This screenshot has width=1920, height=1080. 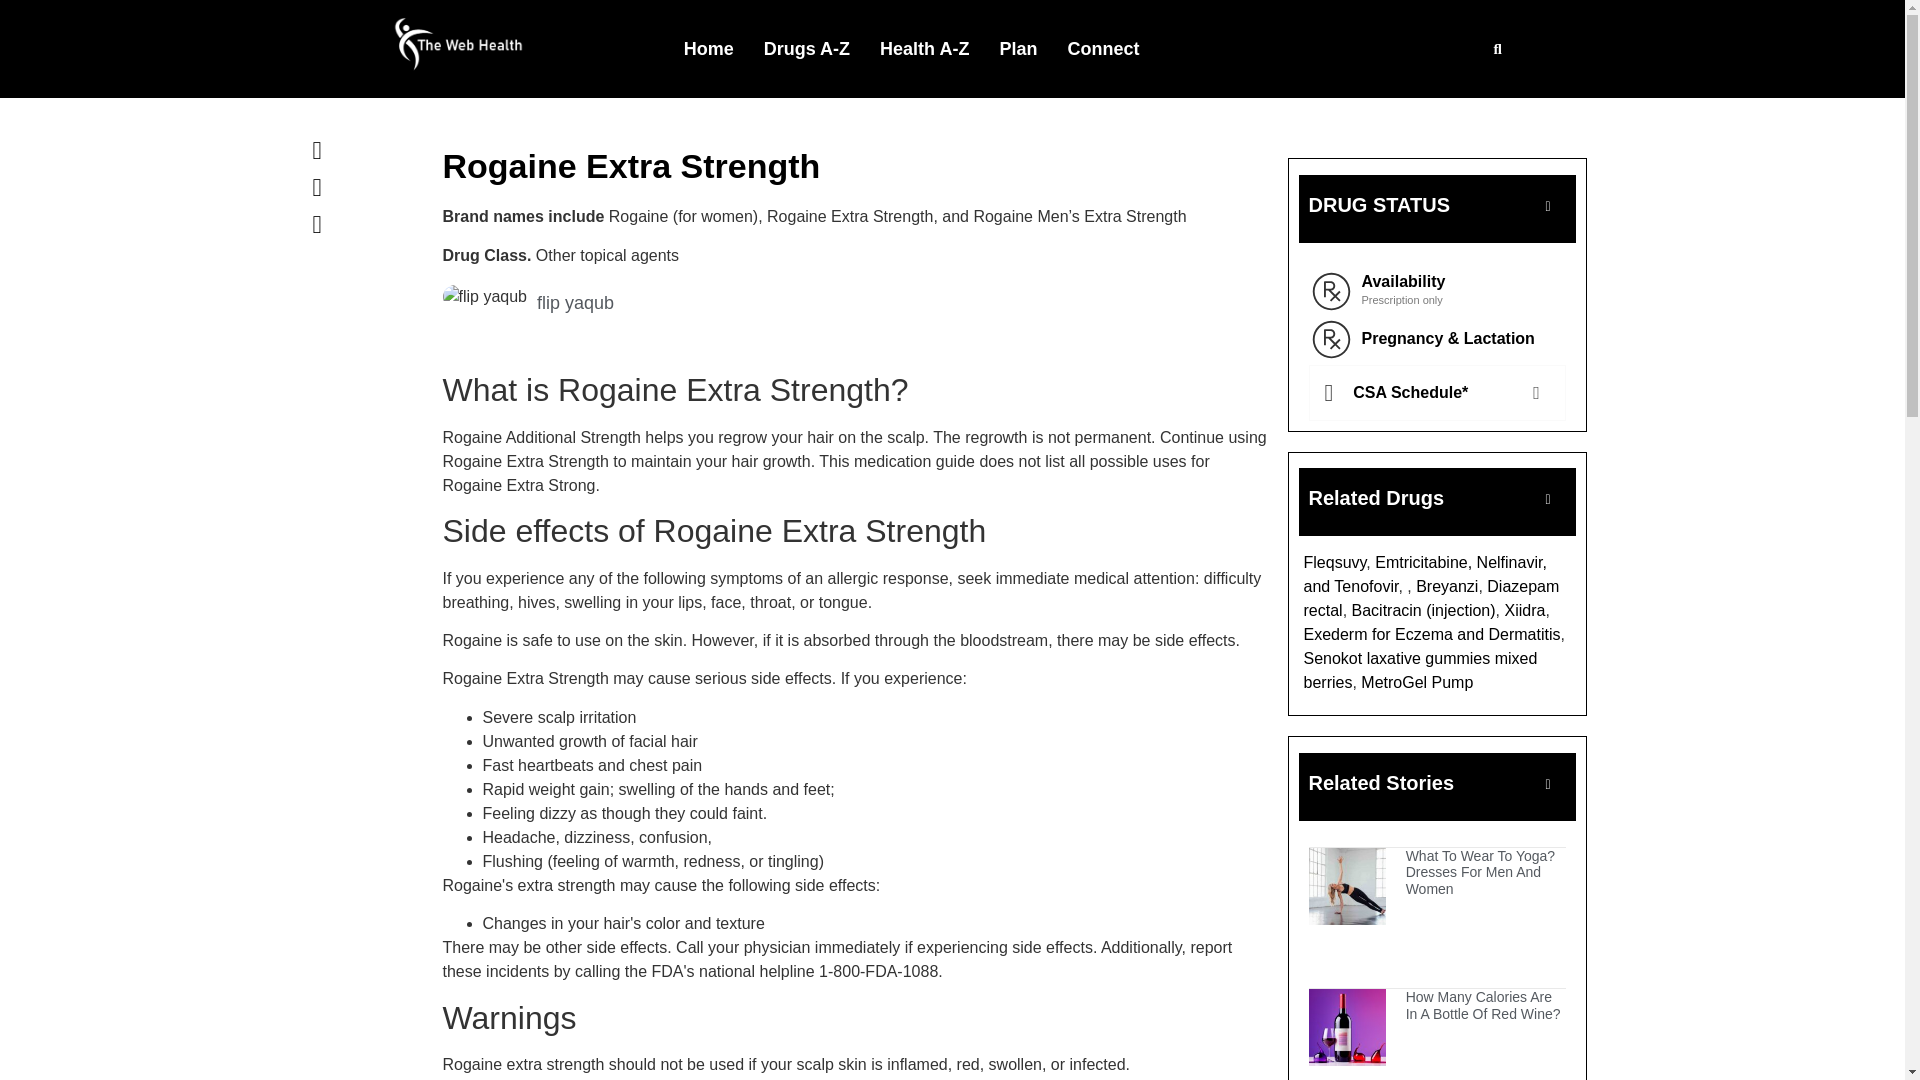 I want to click on Senokot laxative gummies mixed berries, so click(x=1420, y=670).